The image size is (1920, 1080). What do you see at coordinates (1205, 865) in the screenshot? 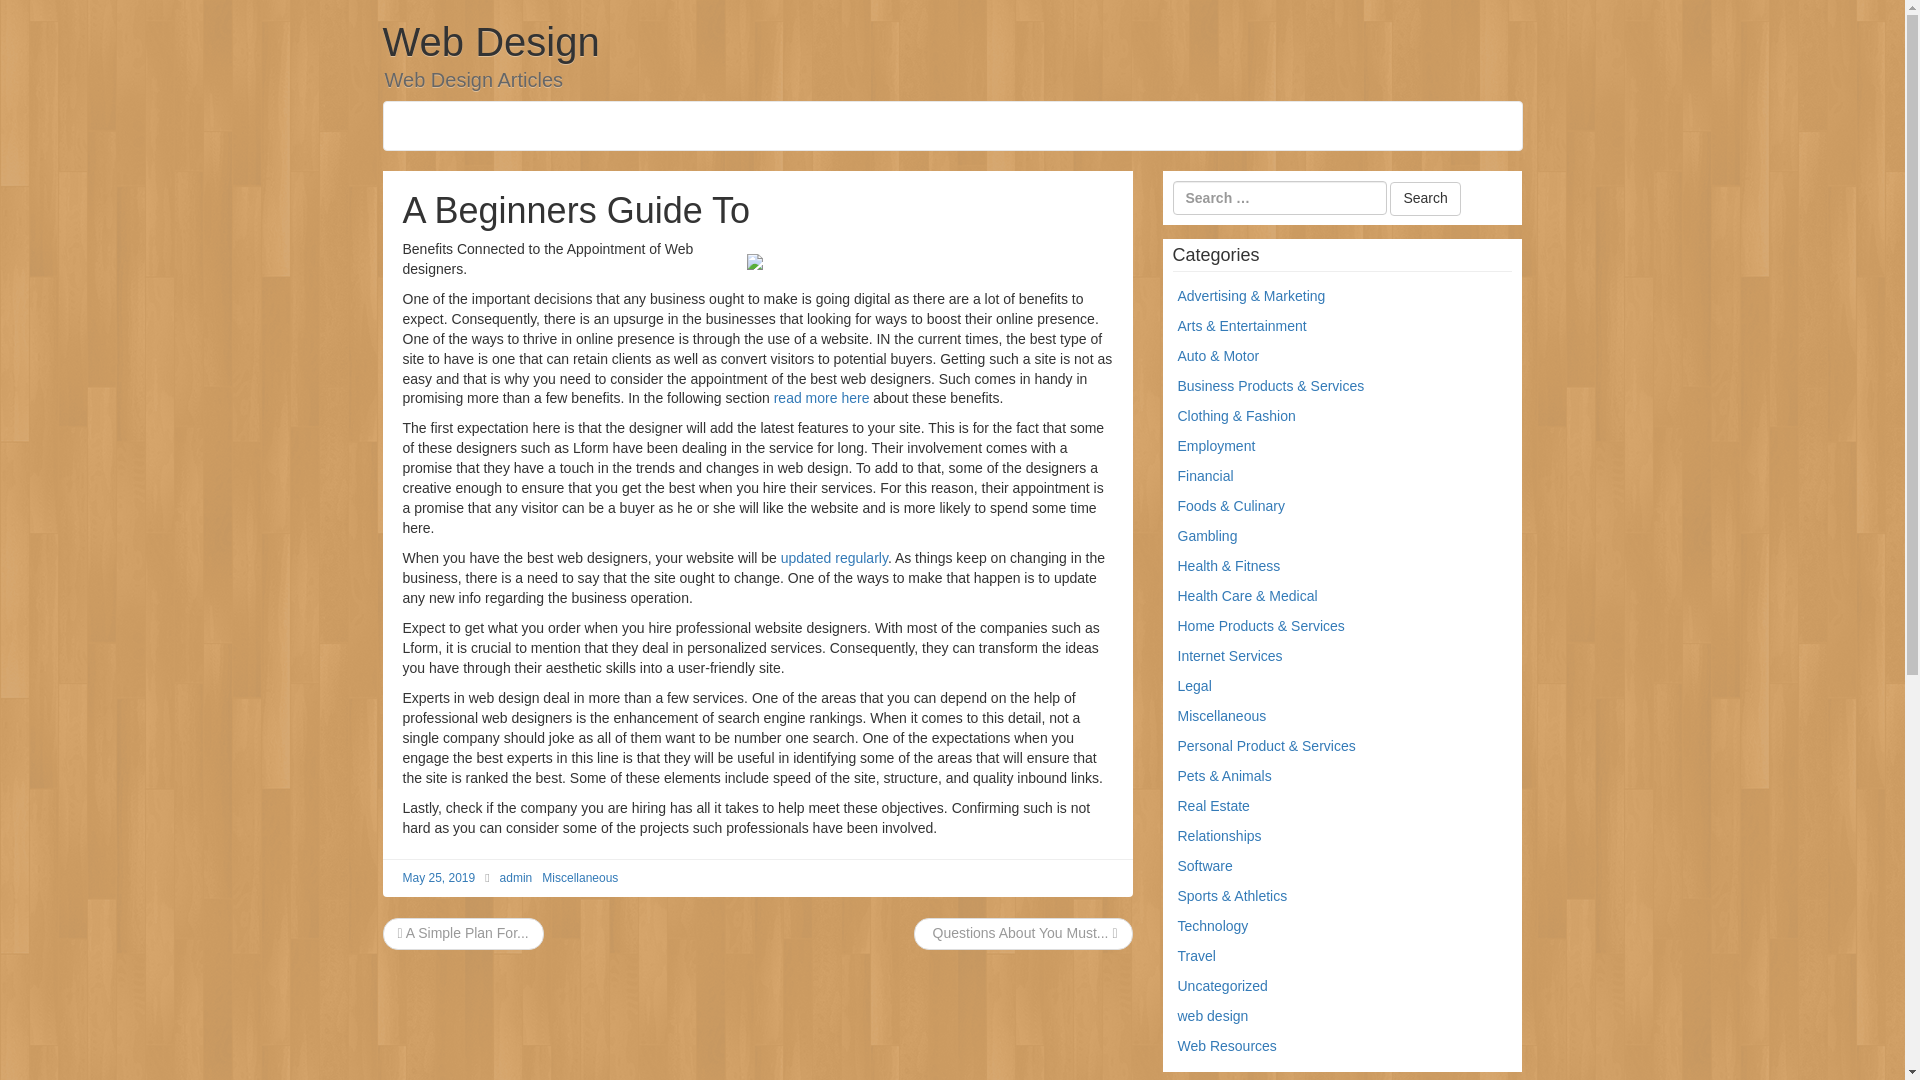
I see `Software` at bounding box center [1205, 865].